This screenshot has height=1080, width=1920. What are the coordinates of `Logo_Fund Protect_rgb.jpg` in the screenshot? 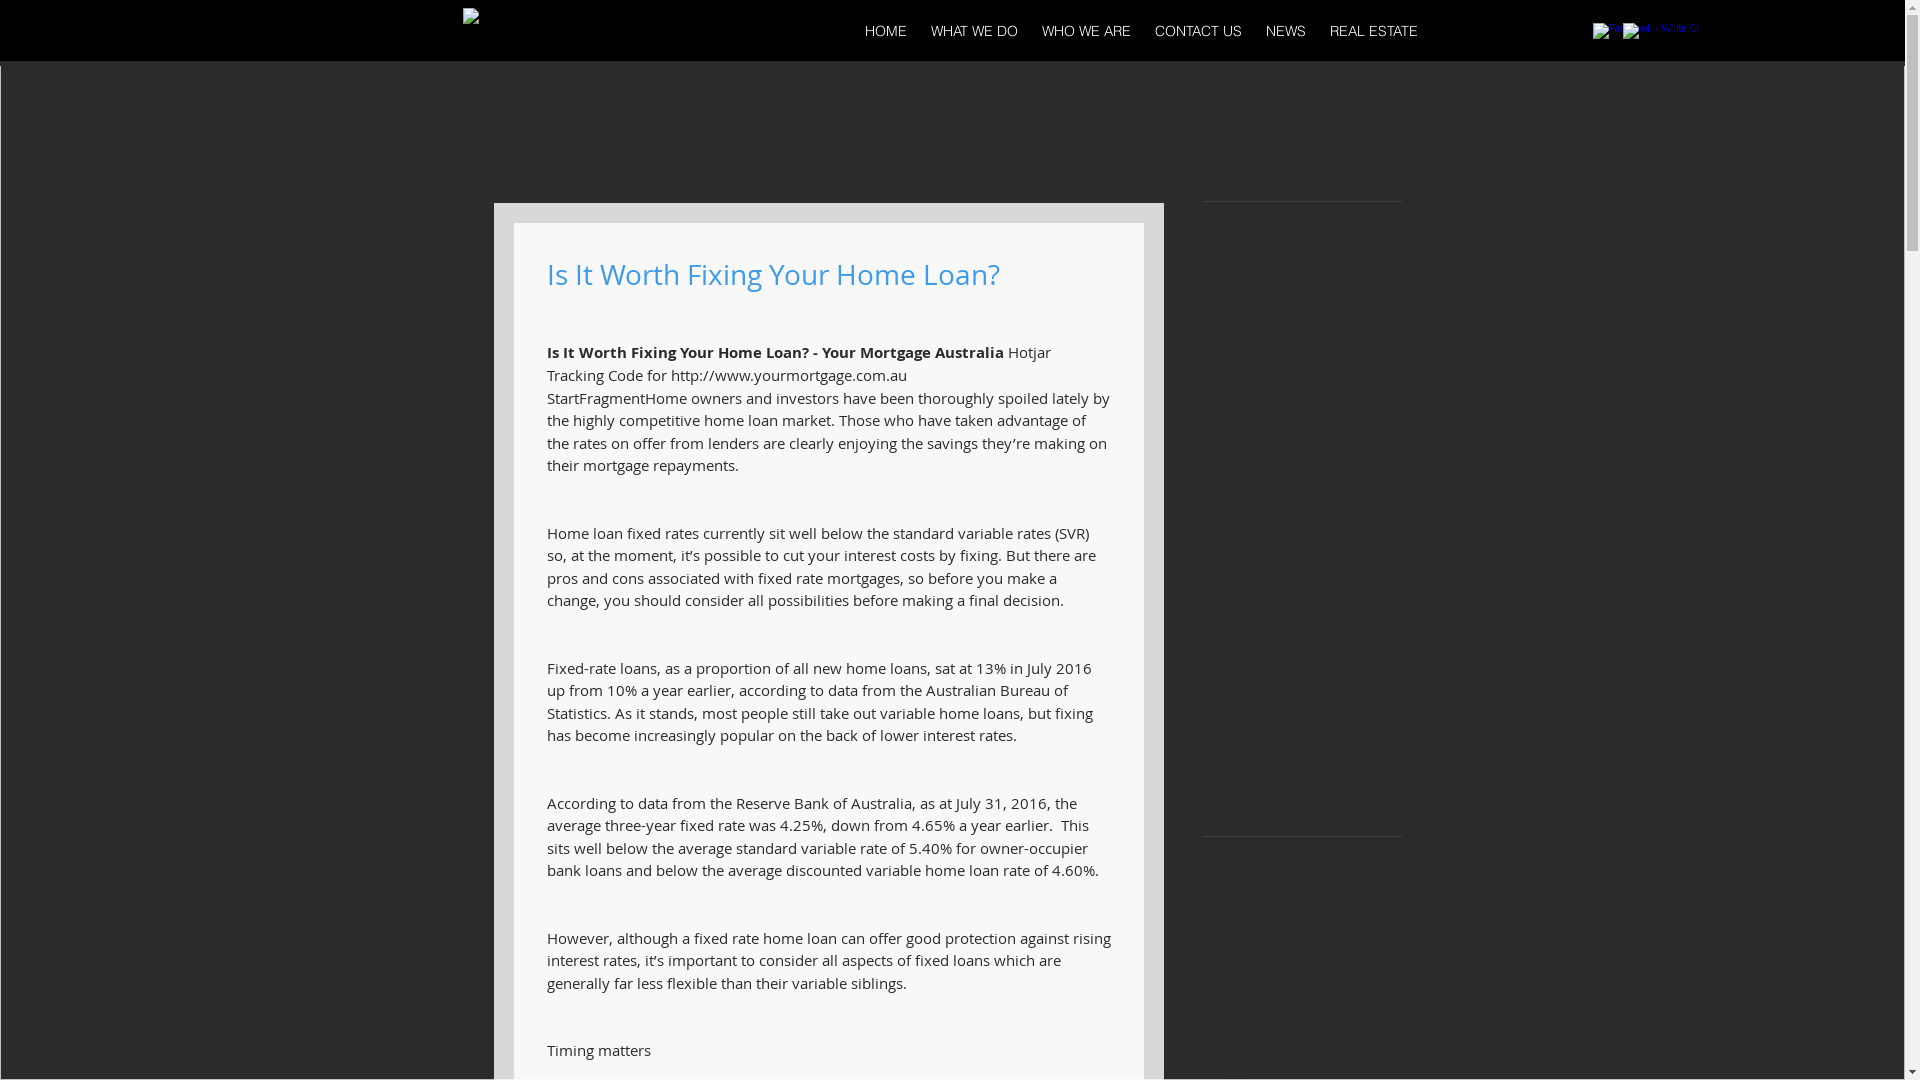 It's located at (598, 32).